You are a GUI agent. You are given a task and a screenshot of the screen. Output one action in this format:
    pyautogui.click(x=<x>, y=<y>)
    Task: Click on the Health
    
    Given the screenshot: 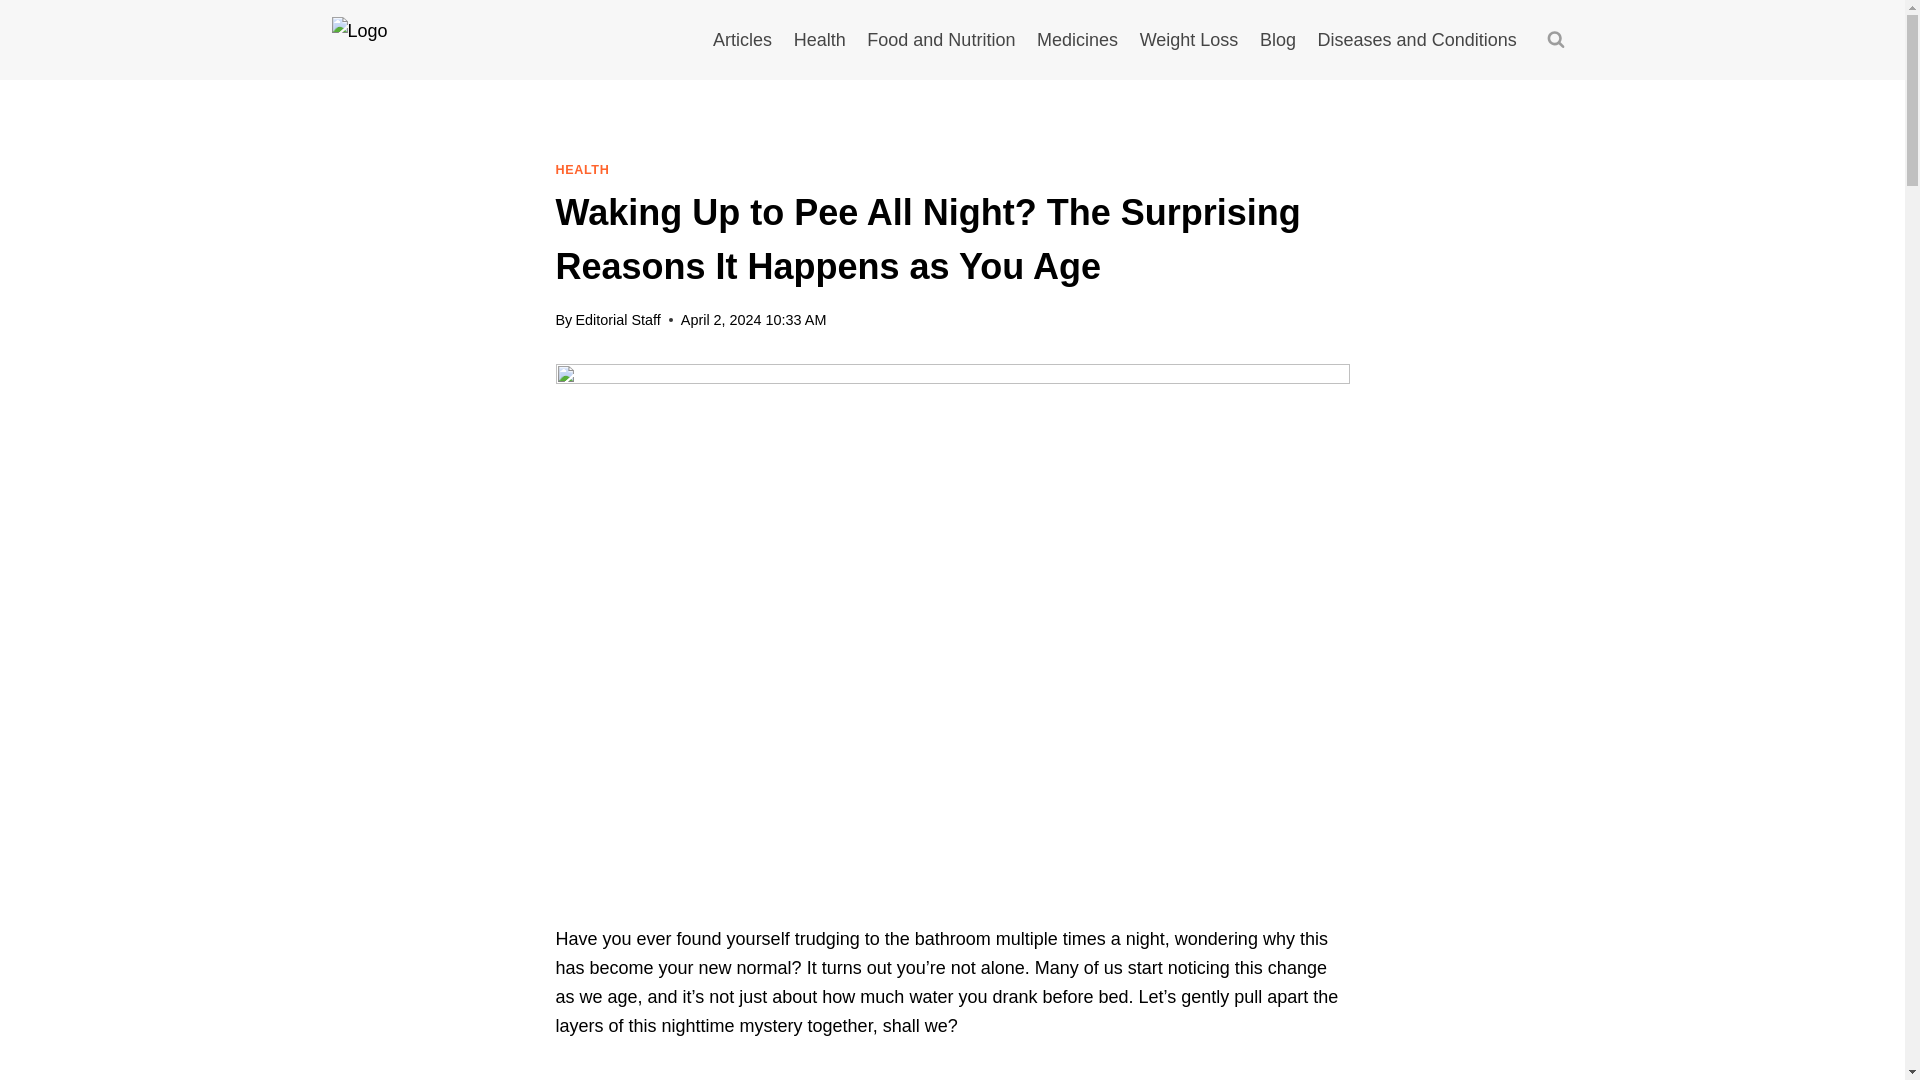 What is the action you would take?
    pyautogui.click(x=820, y=40)
    